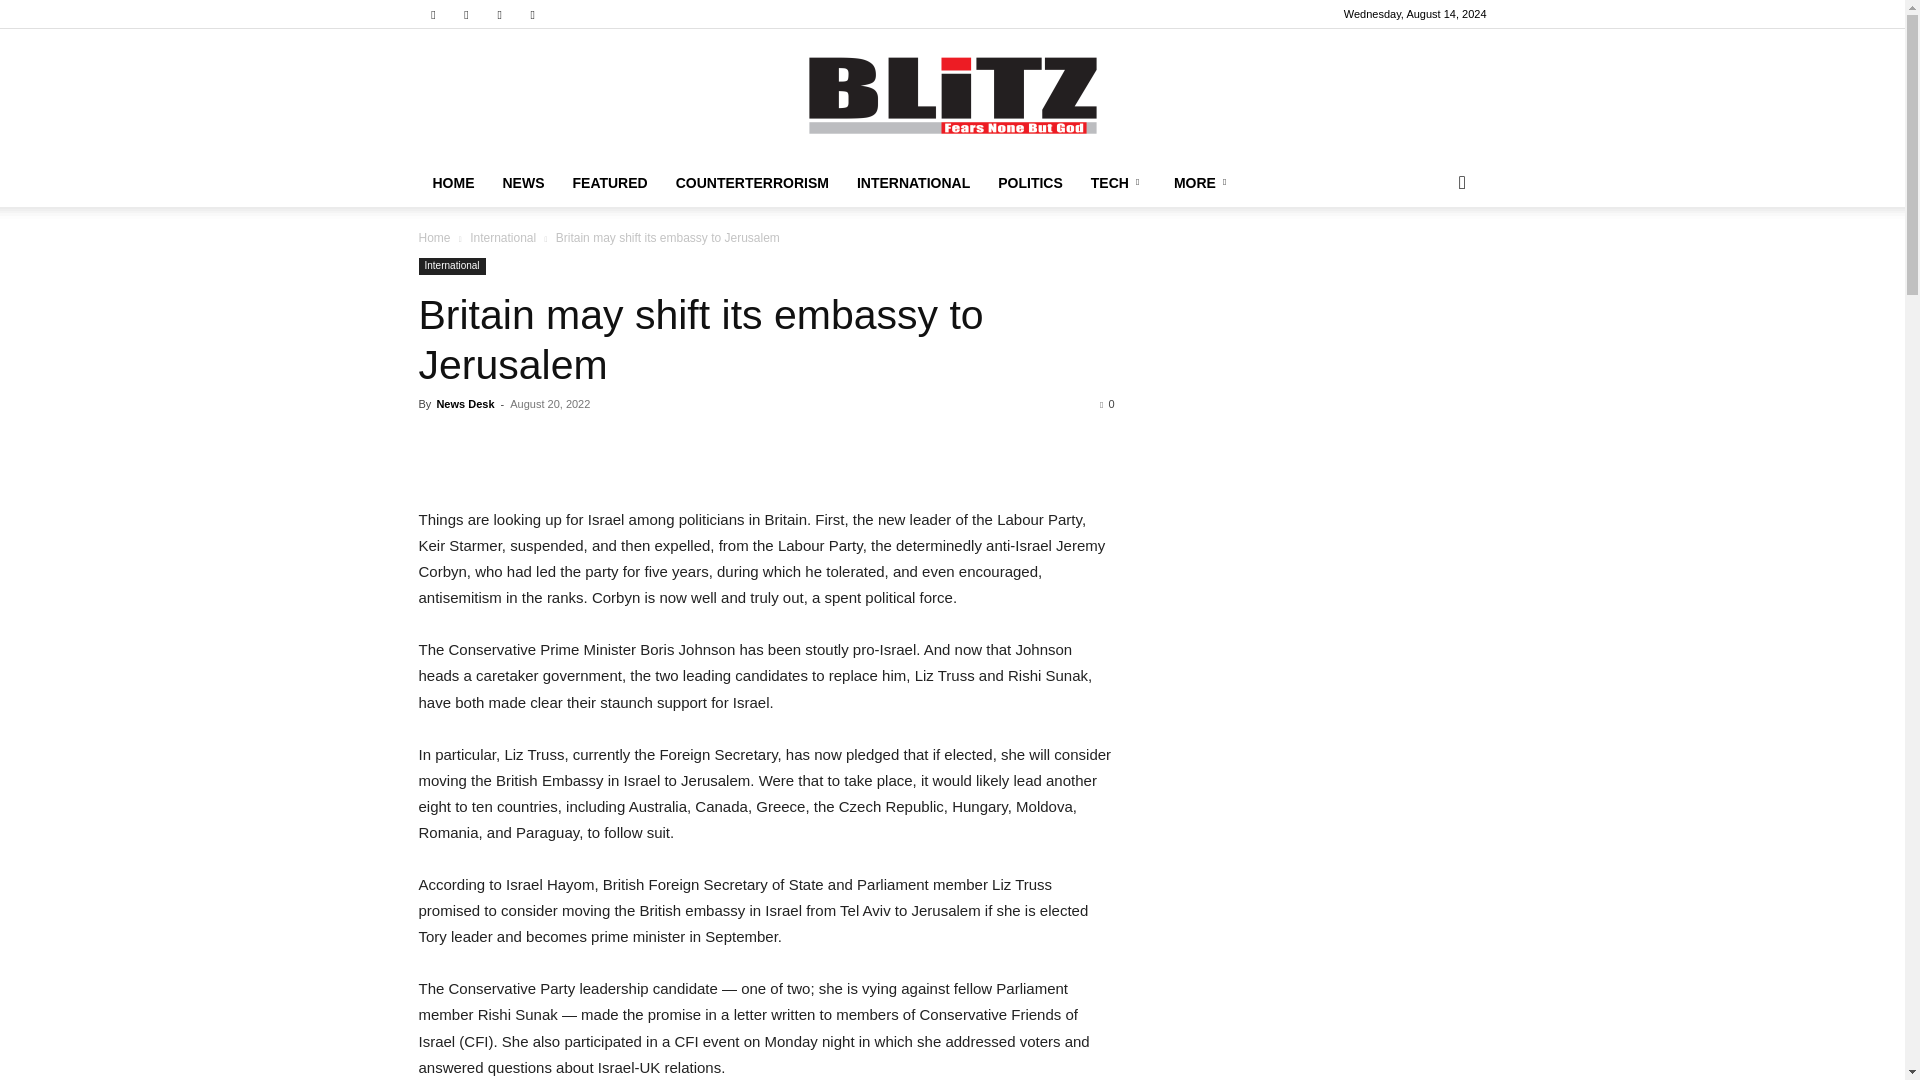 Image resolution: width=1920 pixels, height=1080 pixels. Describe the element at coordinates (609, 182) in the screenshot. I see `FEATURED` at that location.